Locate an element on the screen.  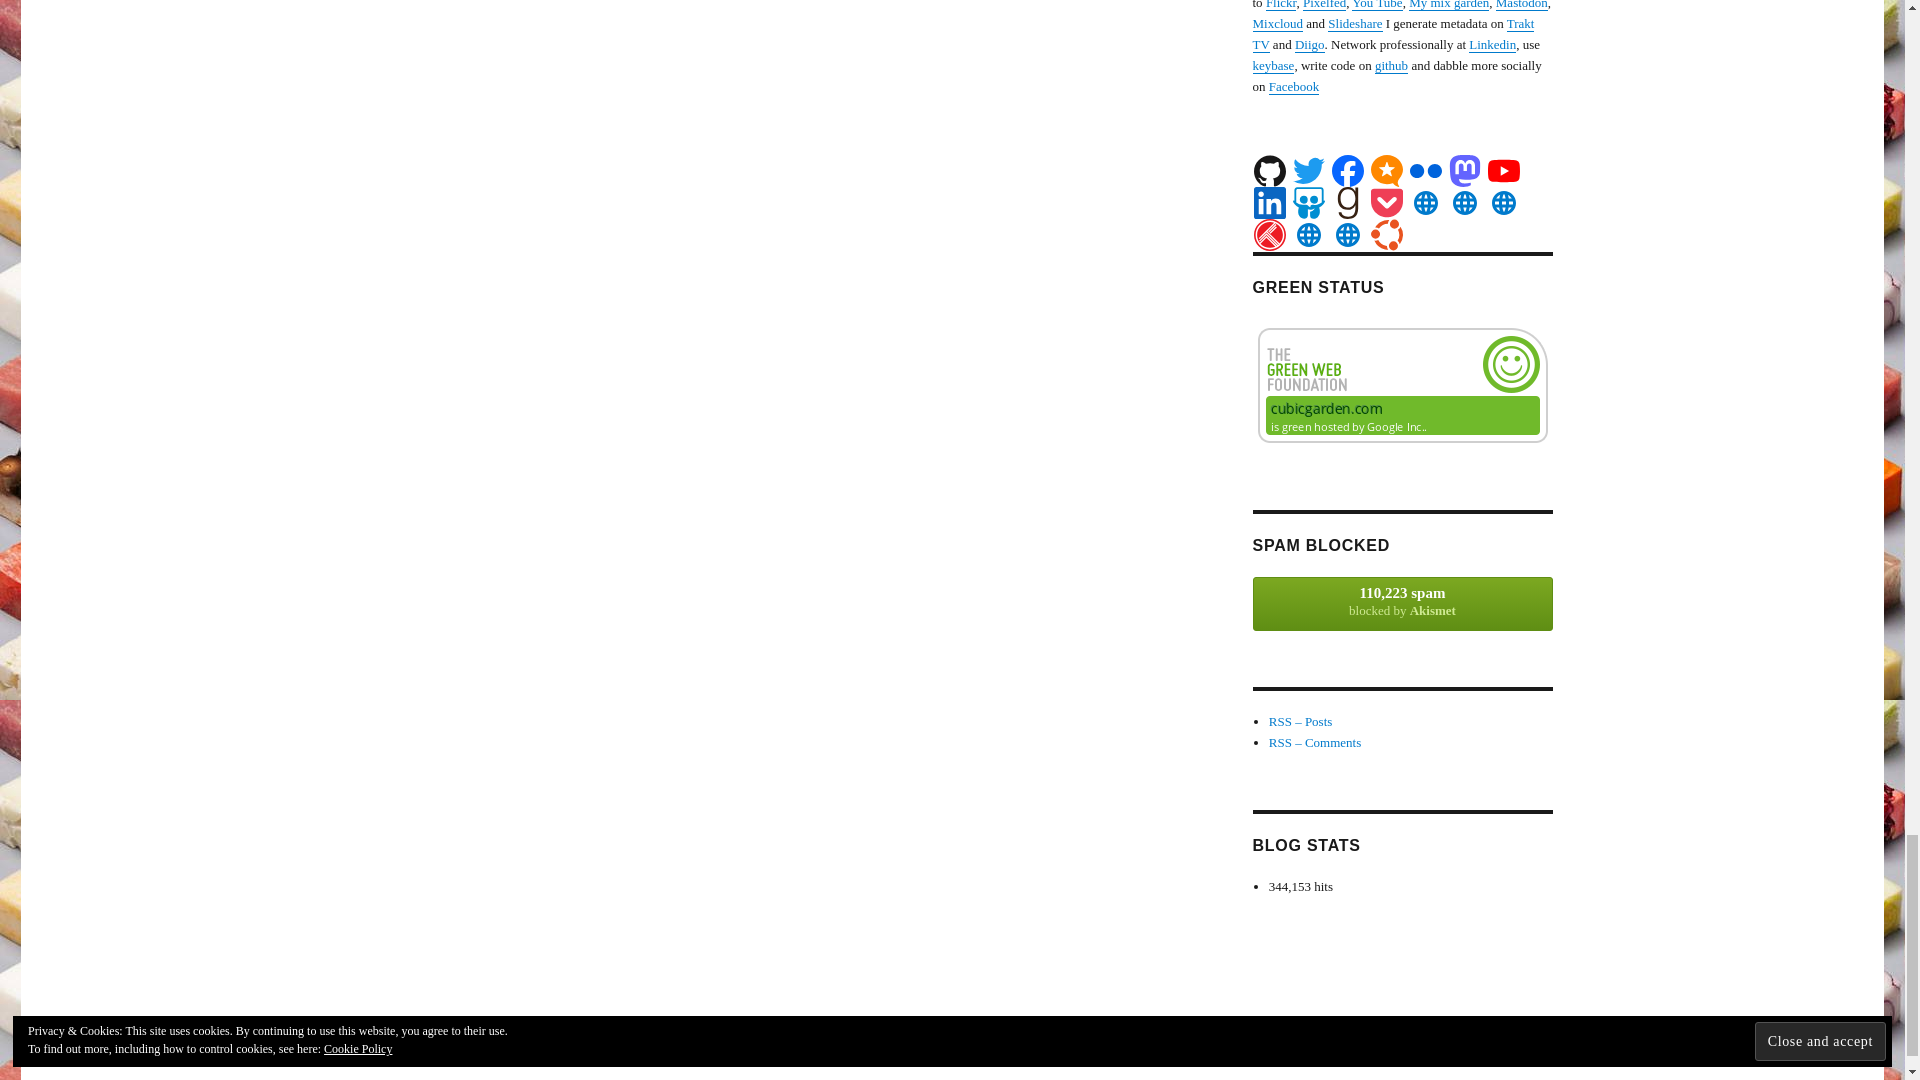
GitHub is located at coordinates (1270, 170).